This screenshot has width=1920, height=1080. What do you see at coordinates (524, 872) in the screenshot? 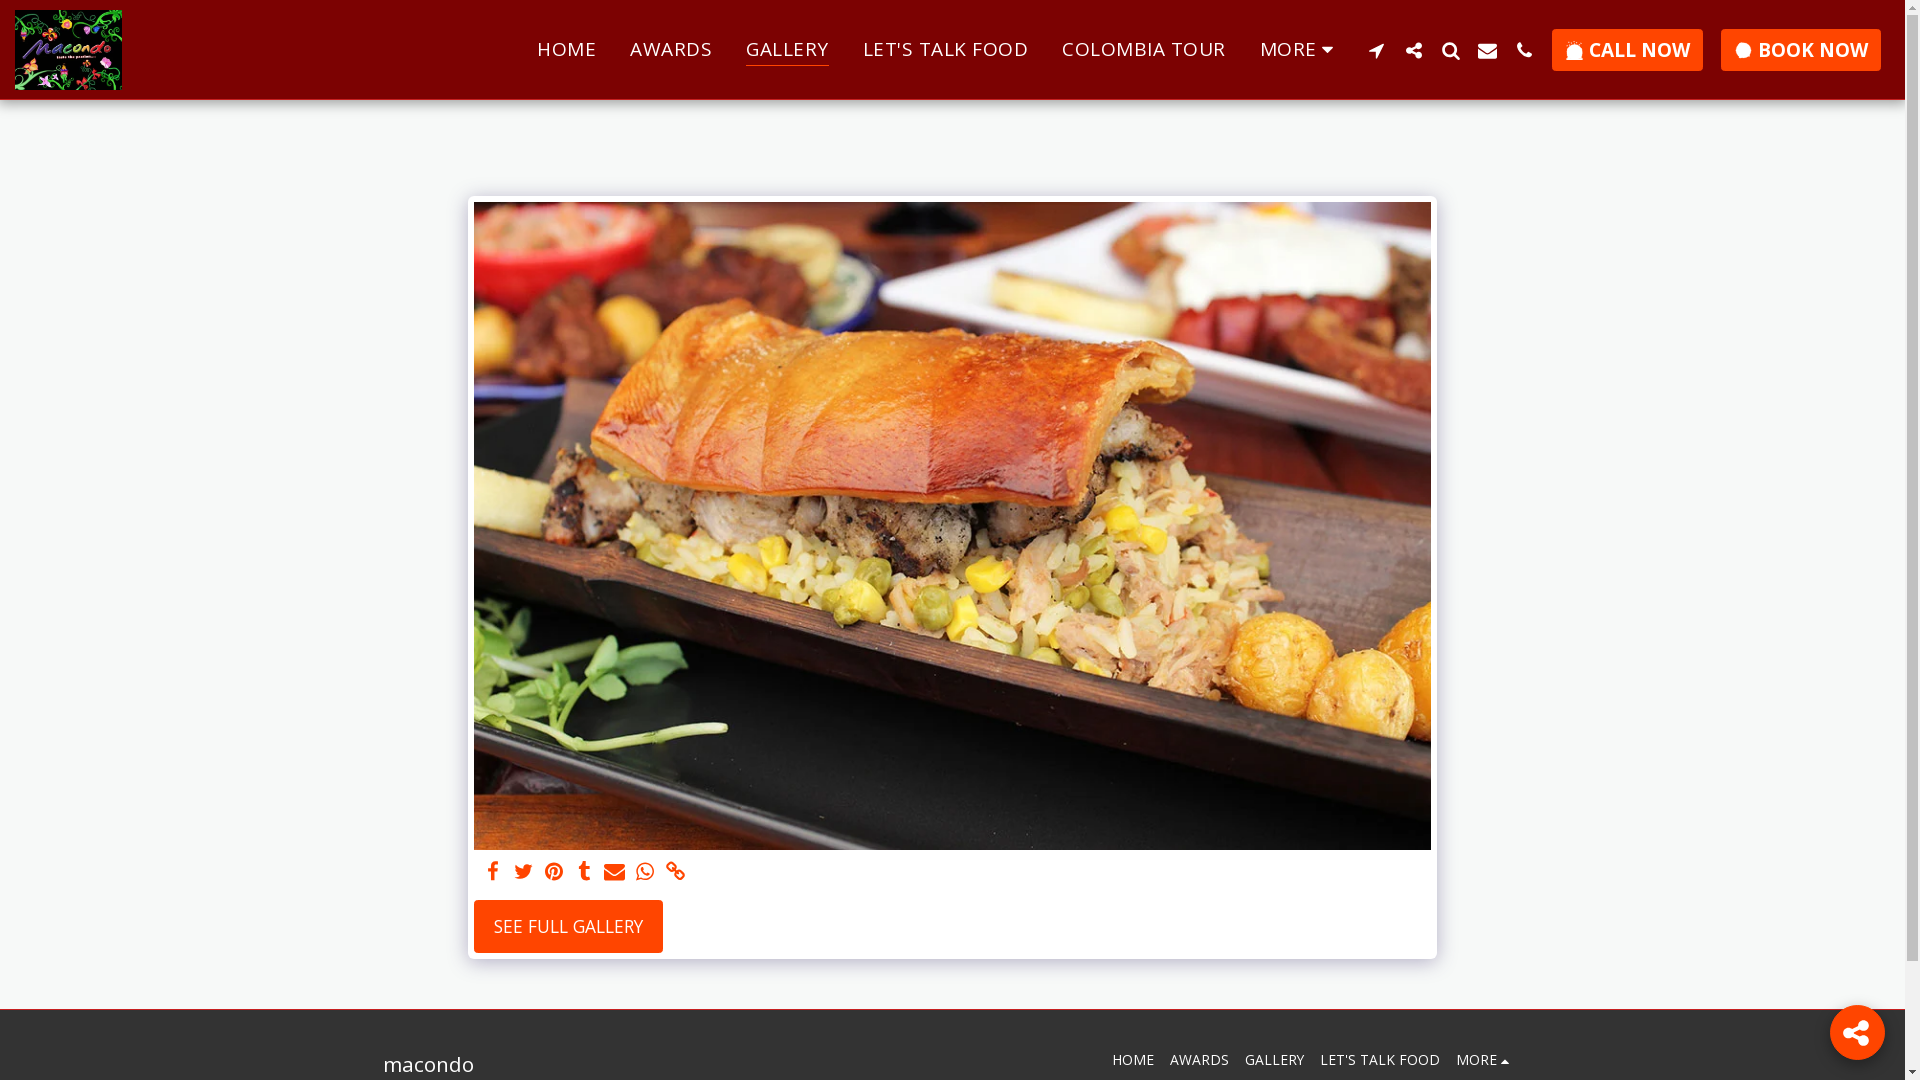
I see `Tweet` at bounding box center [524, 872].